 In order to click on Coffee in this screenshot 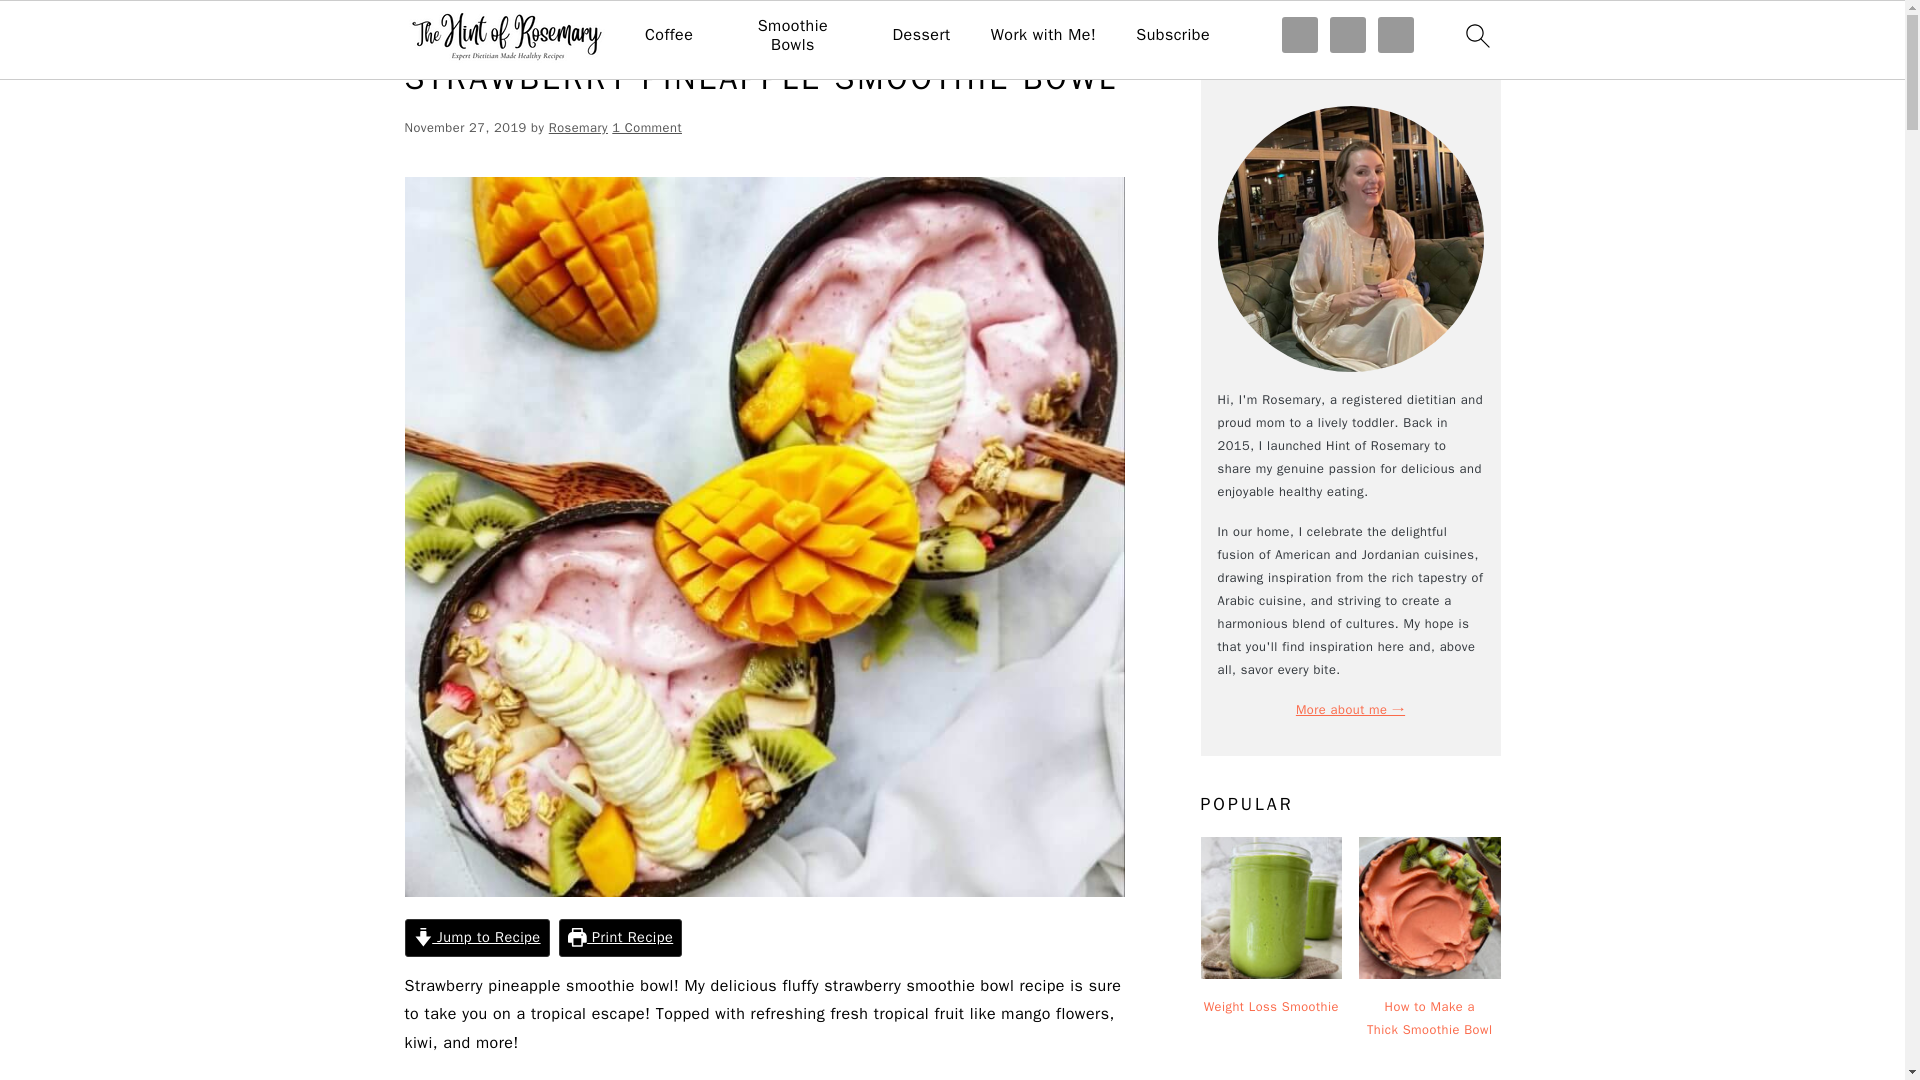, I will do `click(669, 35)`.